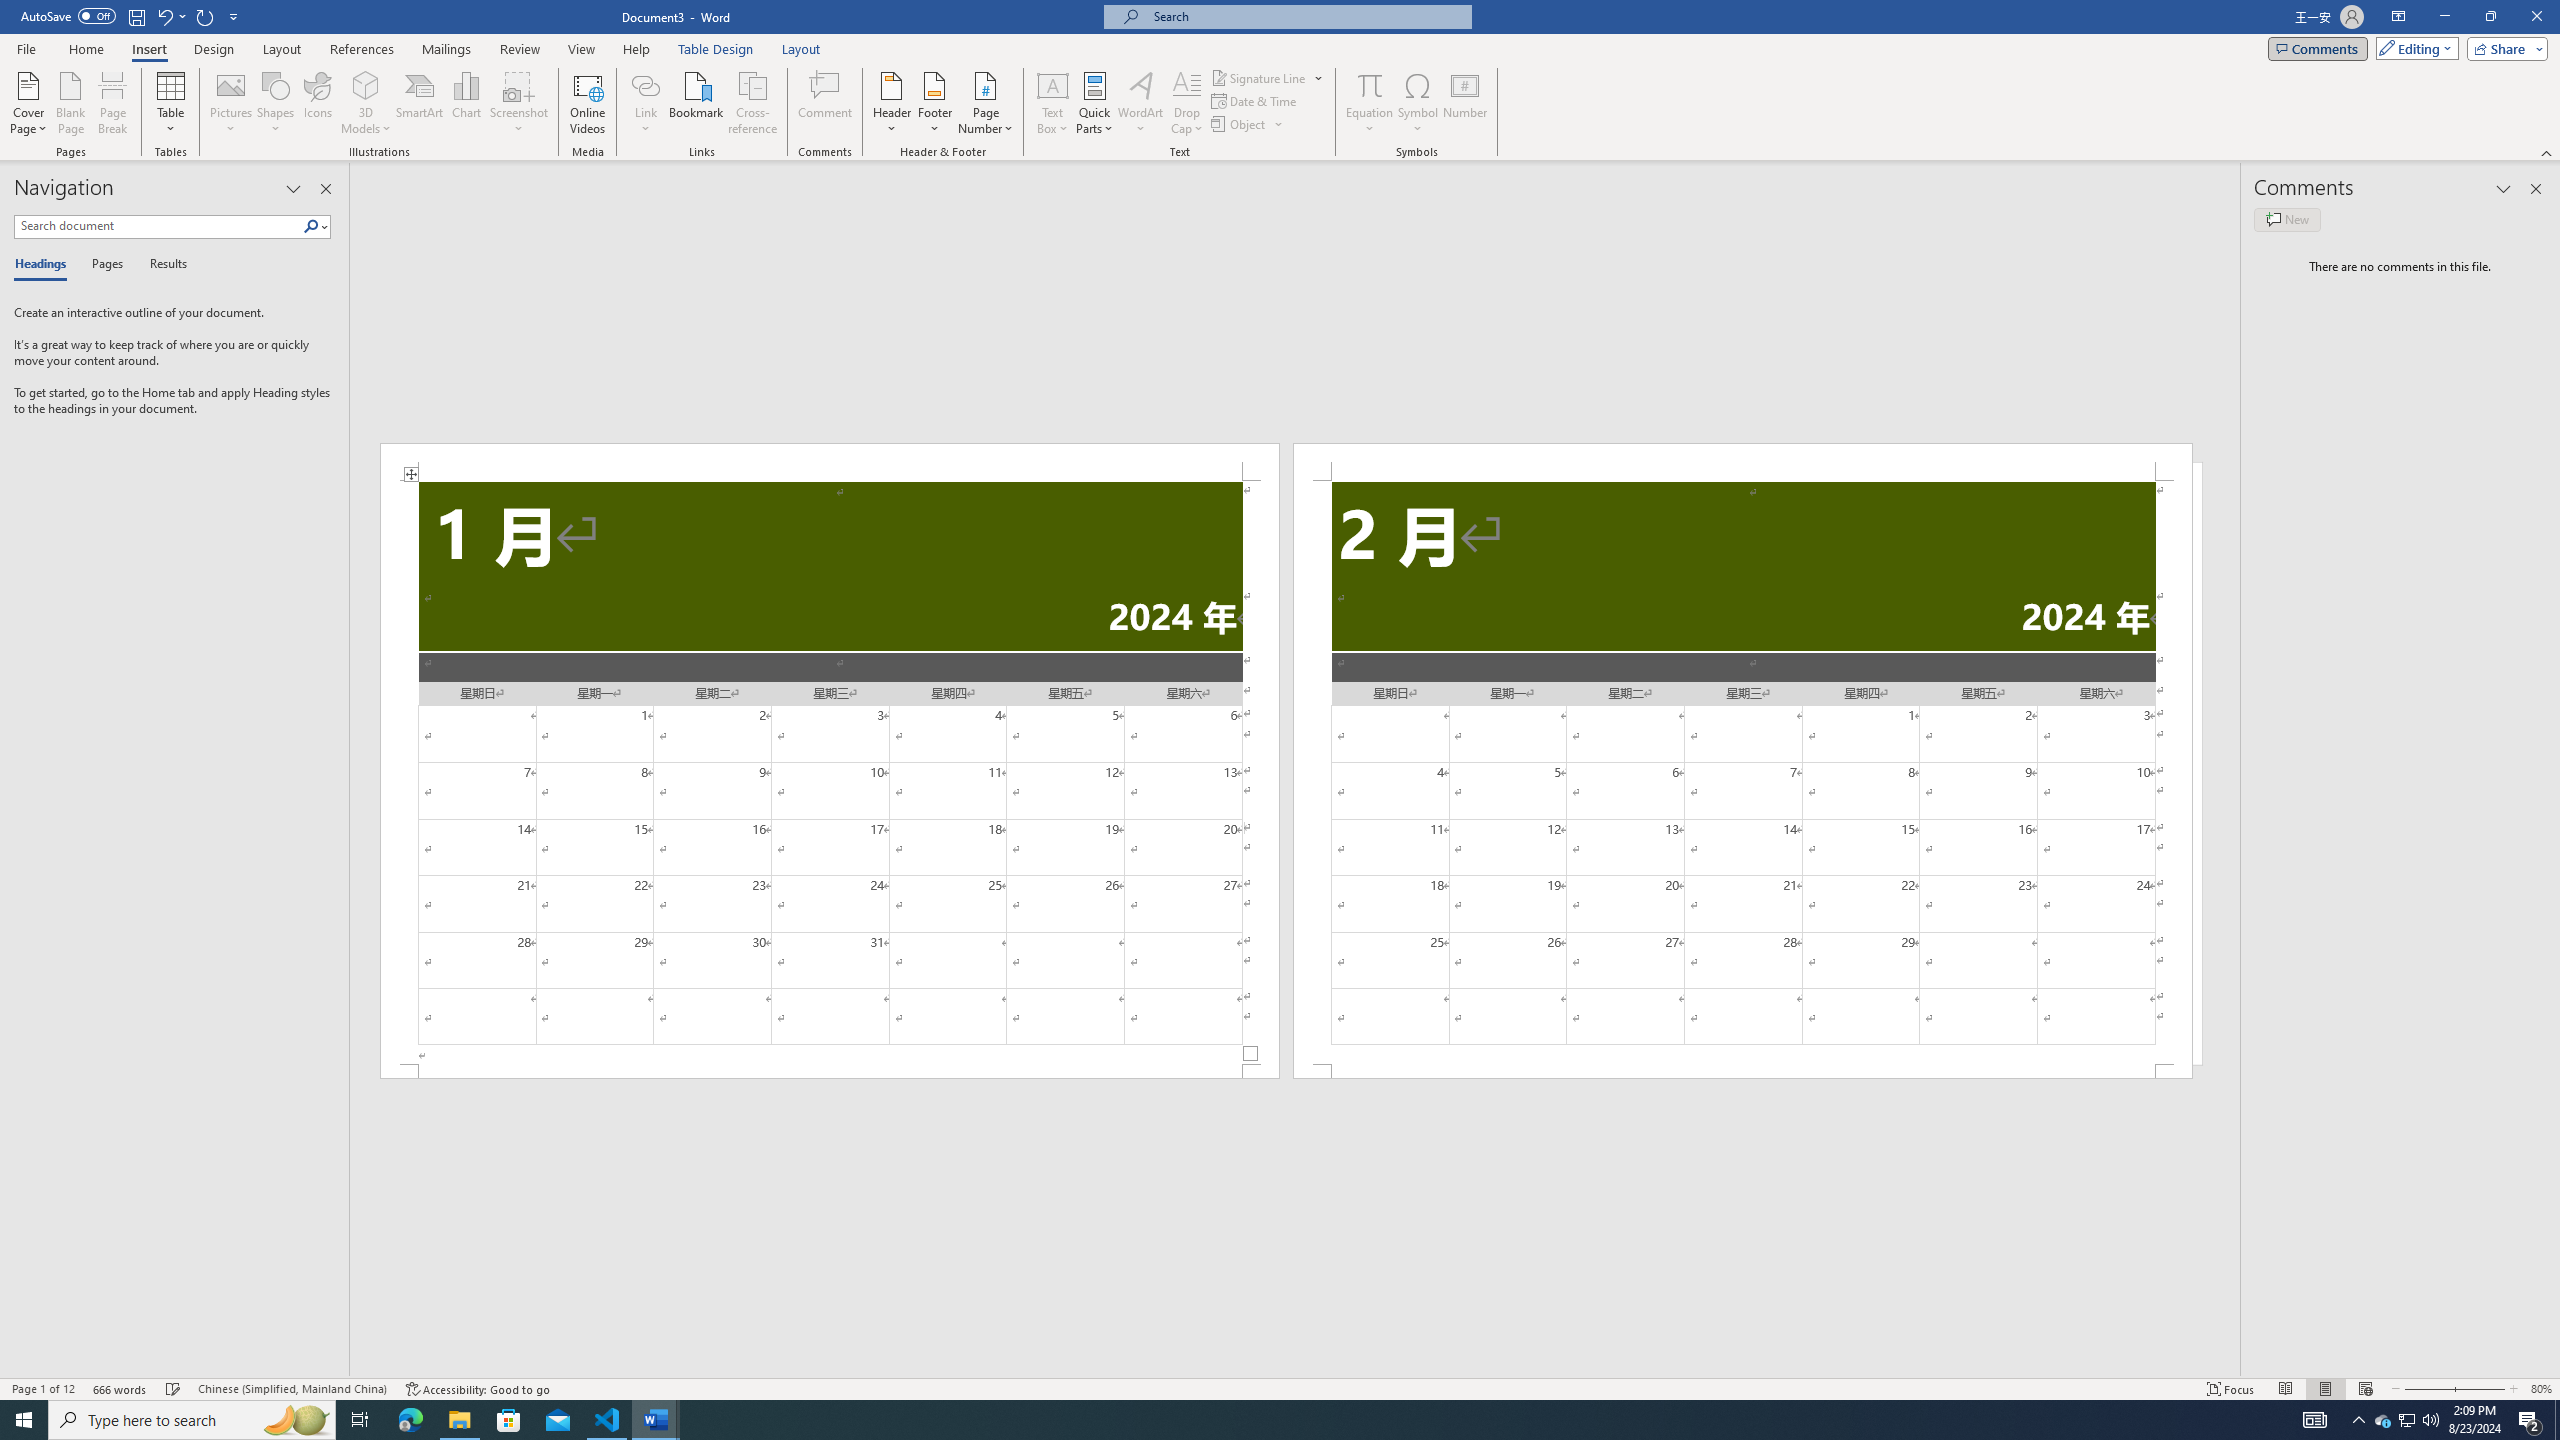  I want to click on Headings, so click(44, 265).